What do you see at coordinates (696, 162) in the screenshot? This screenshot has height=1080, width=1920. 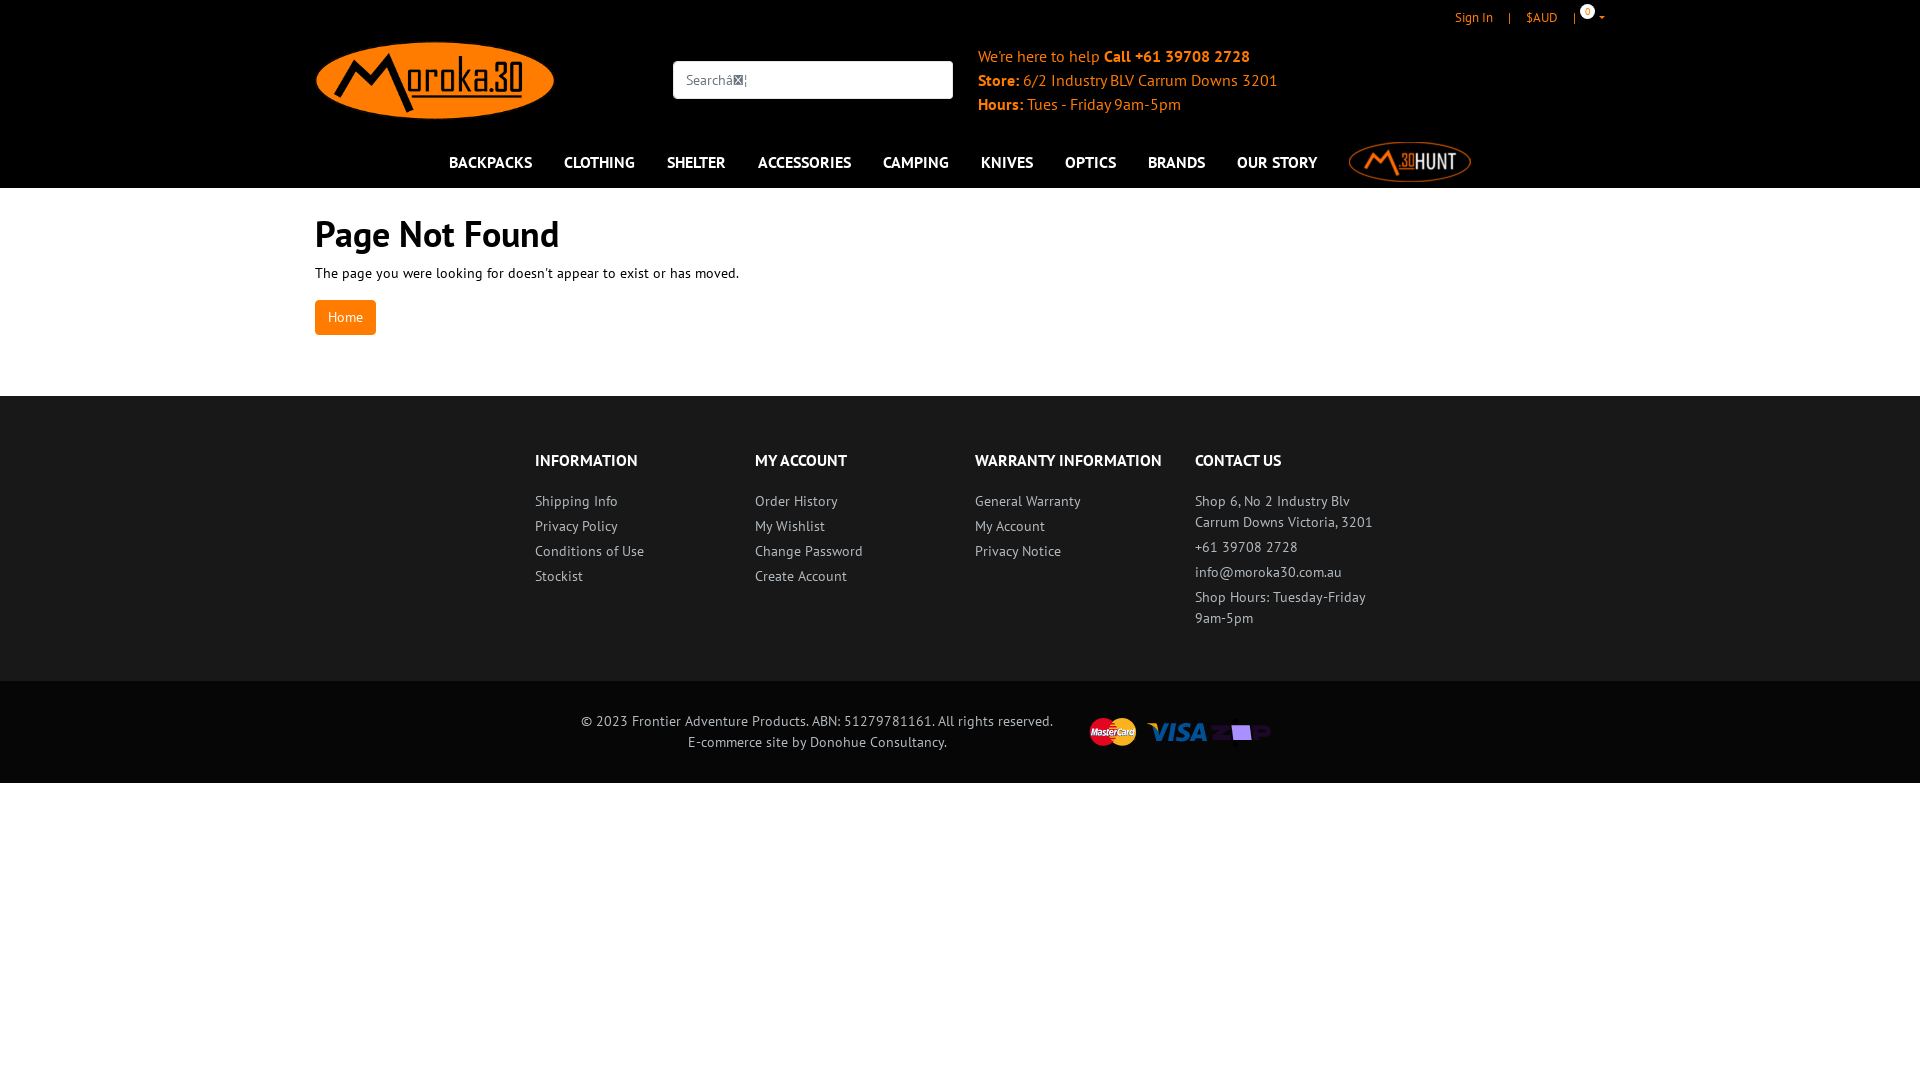 I see `SHELTER` at bounding box center [696, 162].